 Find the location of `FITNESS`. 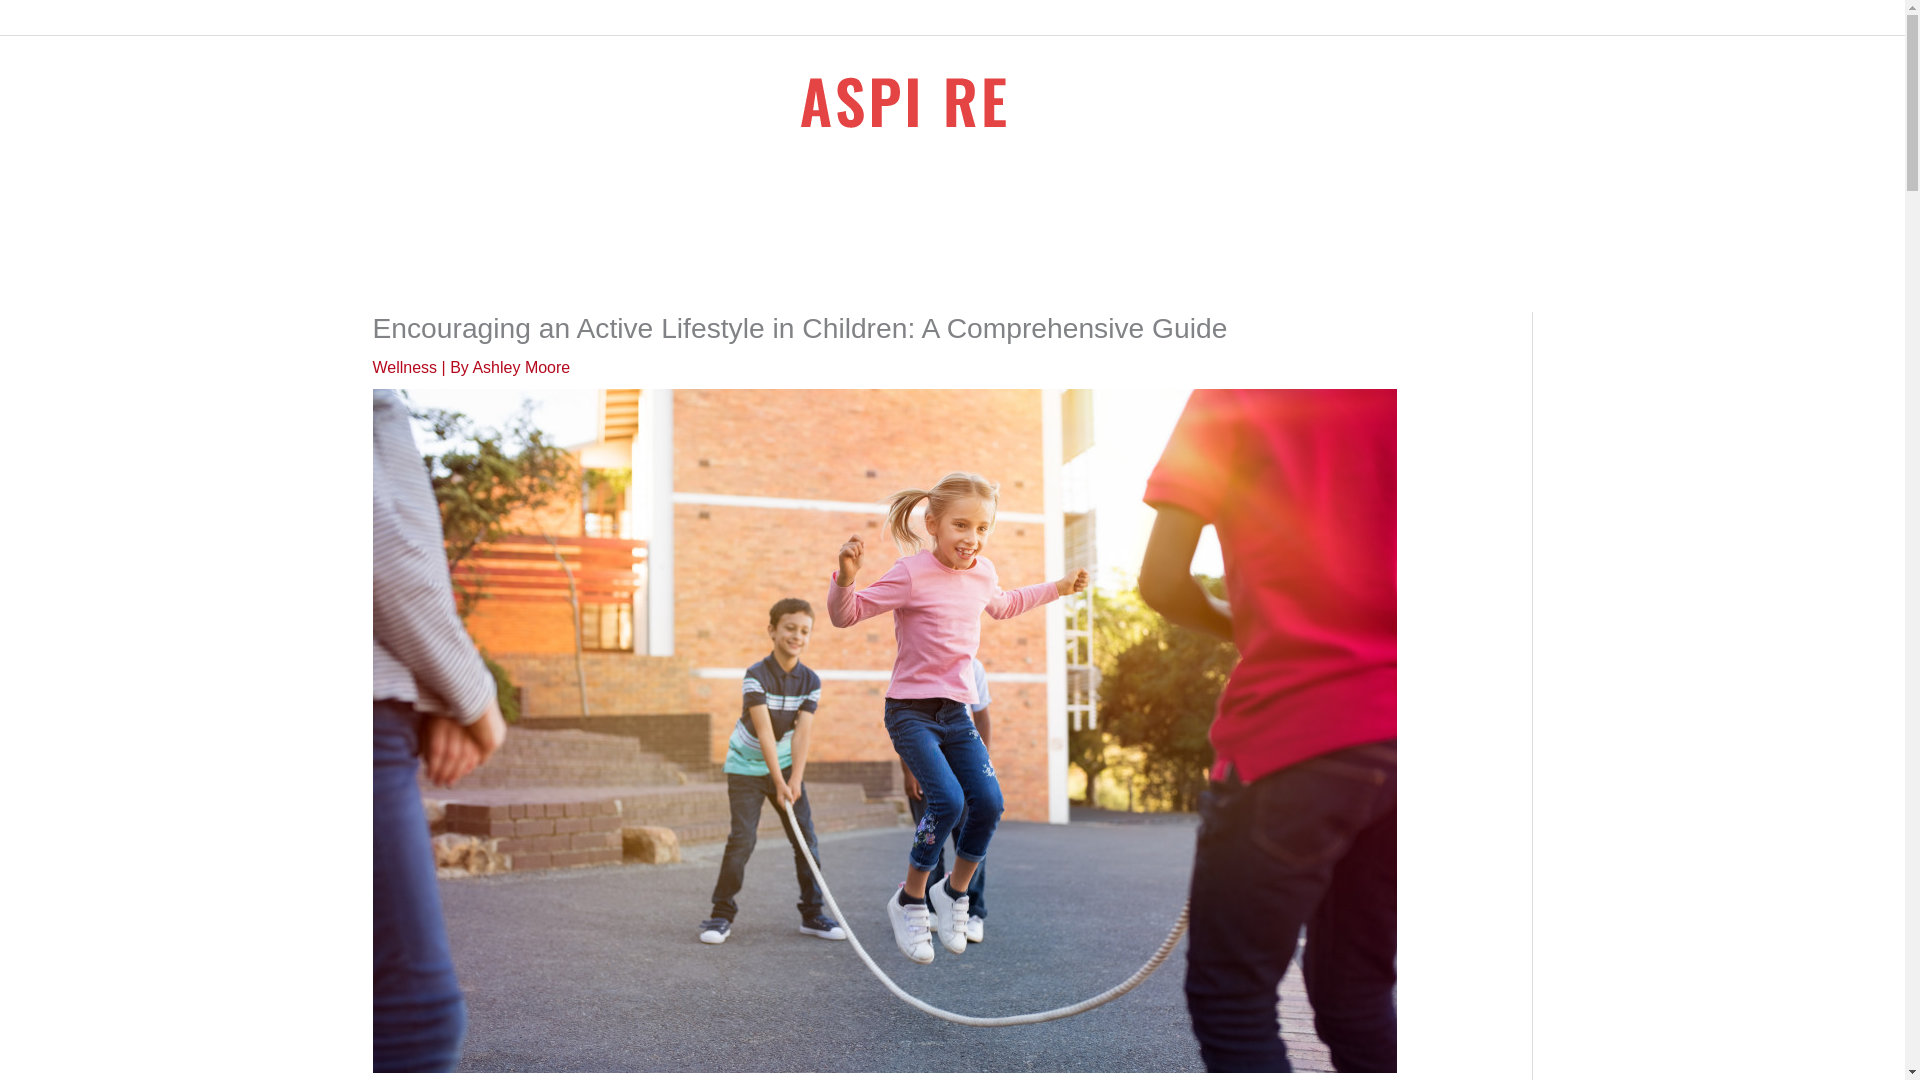

FITNESS is located at coordinates (720, 216).